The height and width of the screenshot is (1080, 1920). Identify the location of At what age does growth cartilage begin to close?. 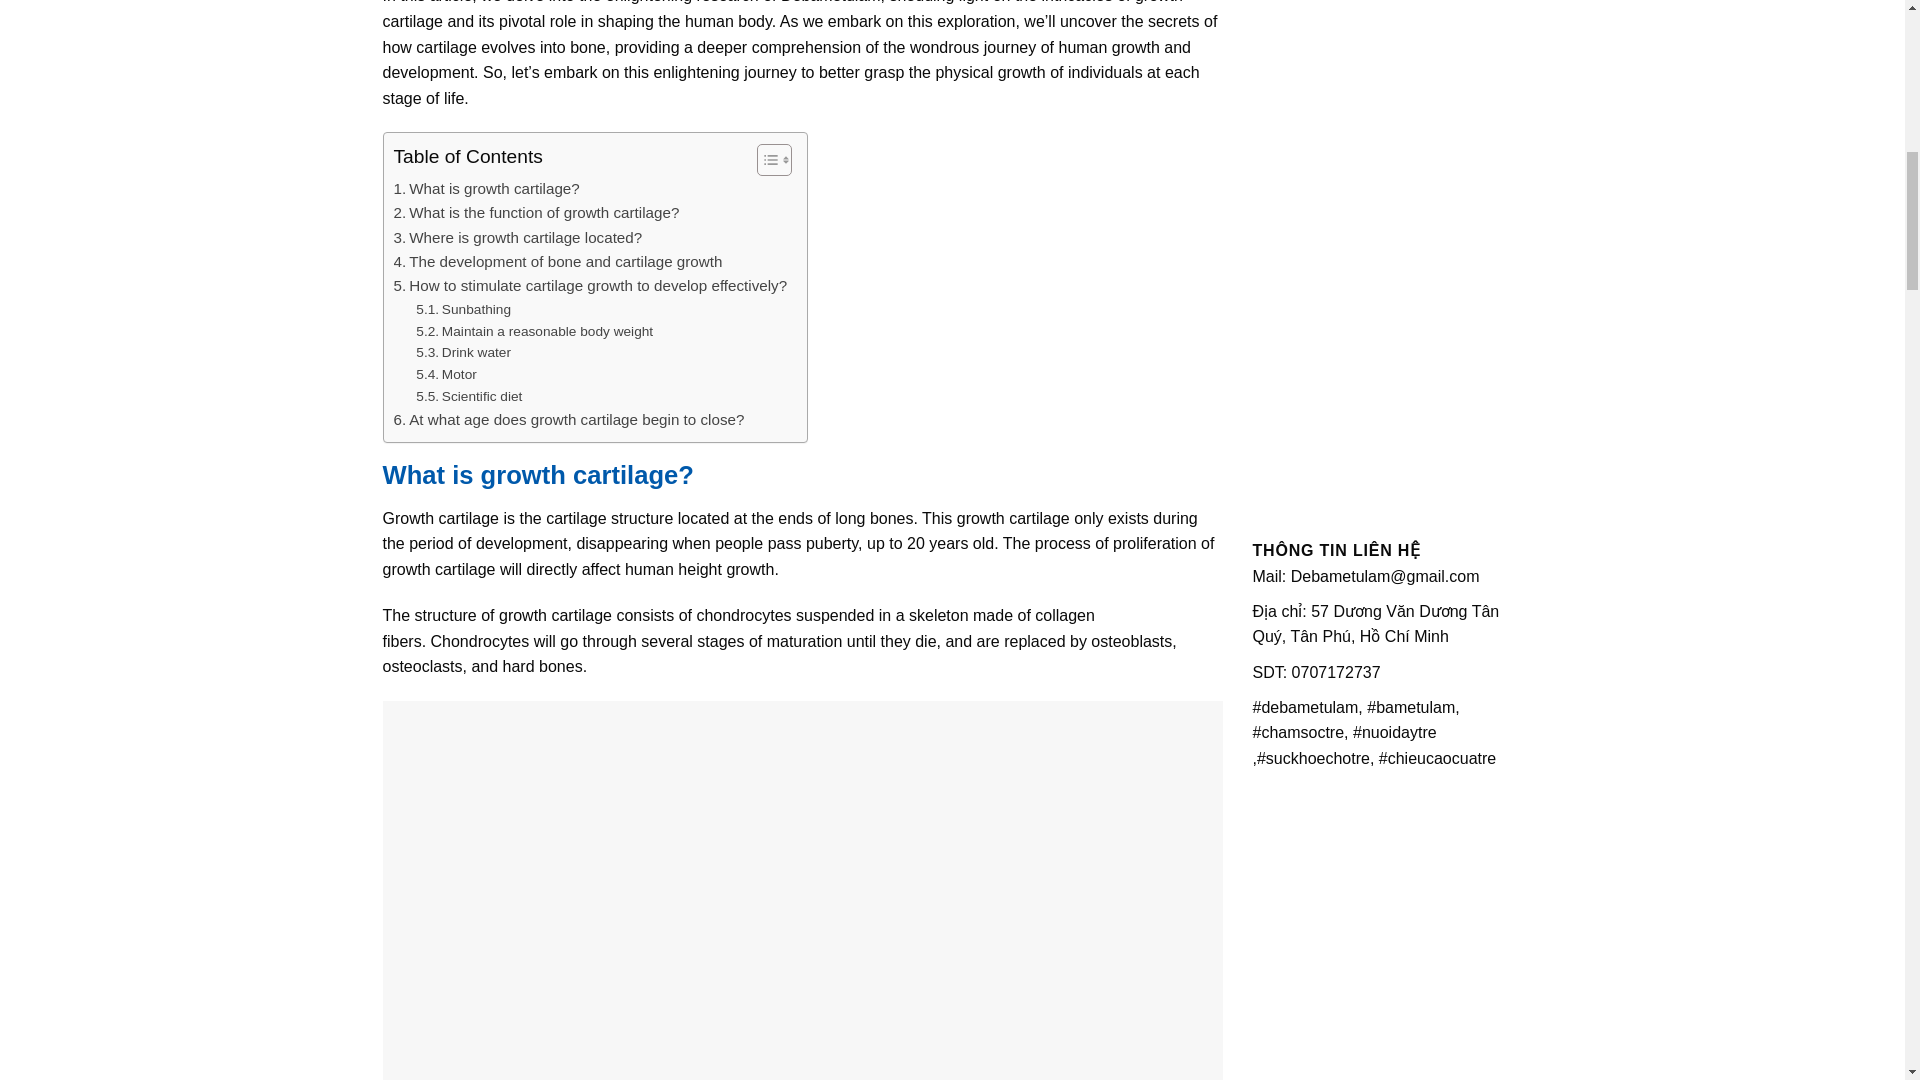
(568, 420).